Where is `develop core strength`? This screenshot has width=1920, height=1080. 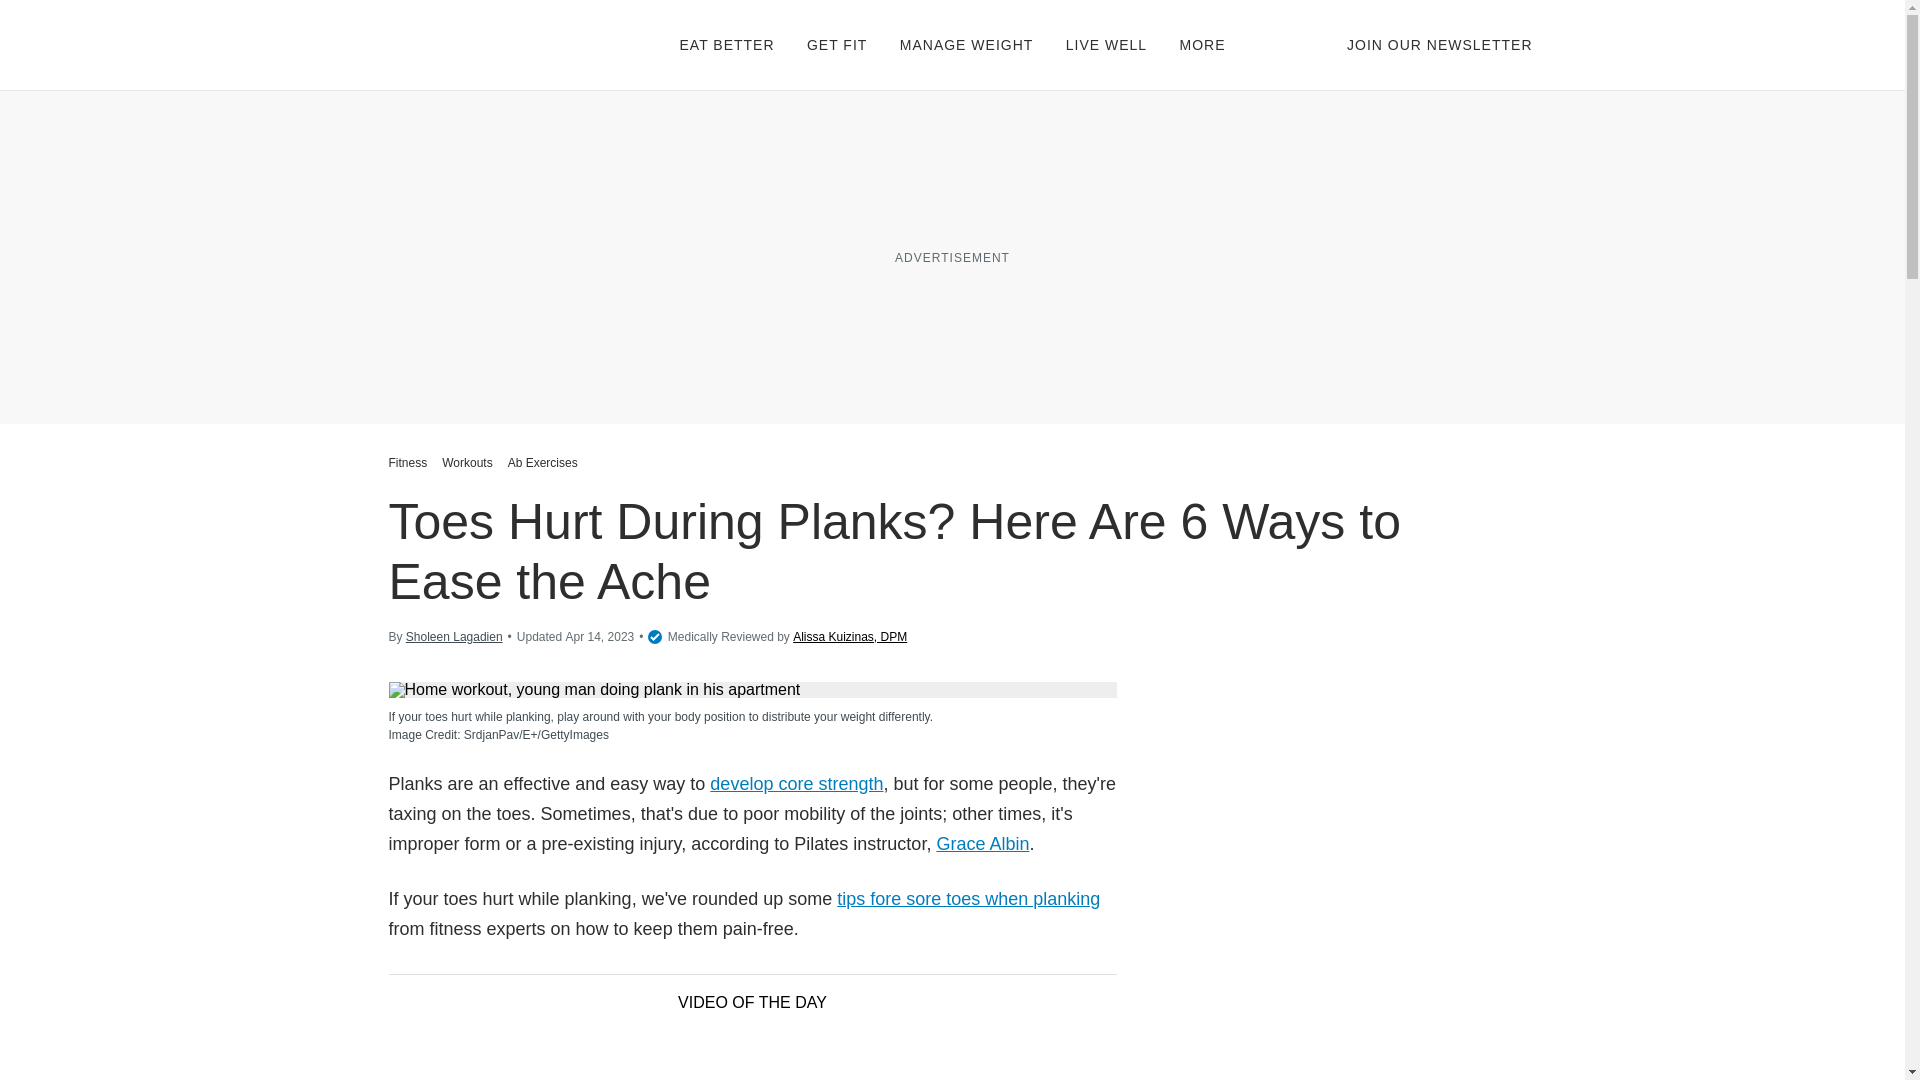 develop core strength is located at coordinates (796, 784).